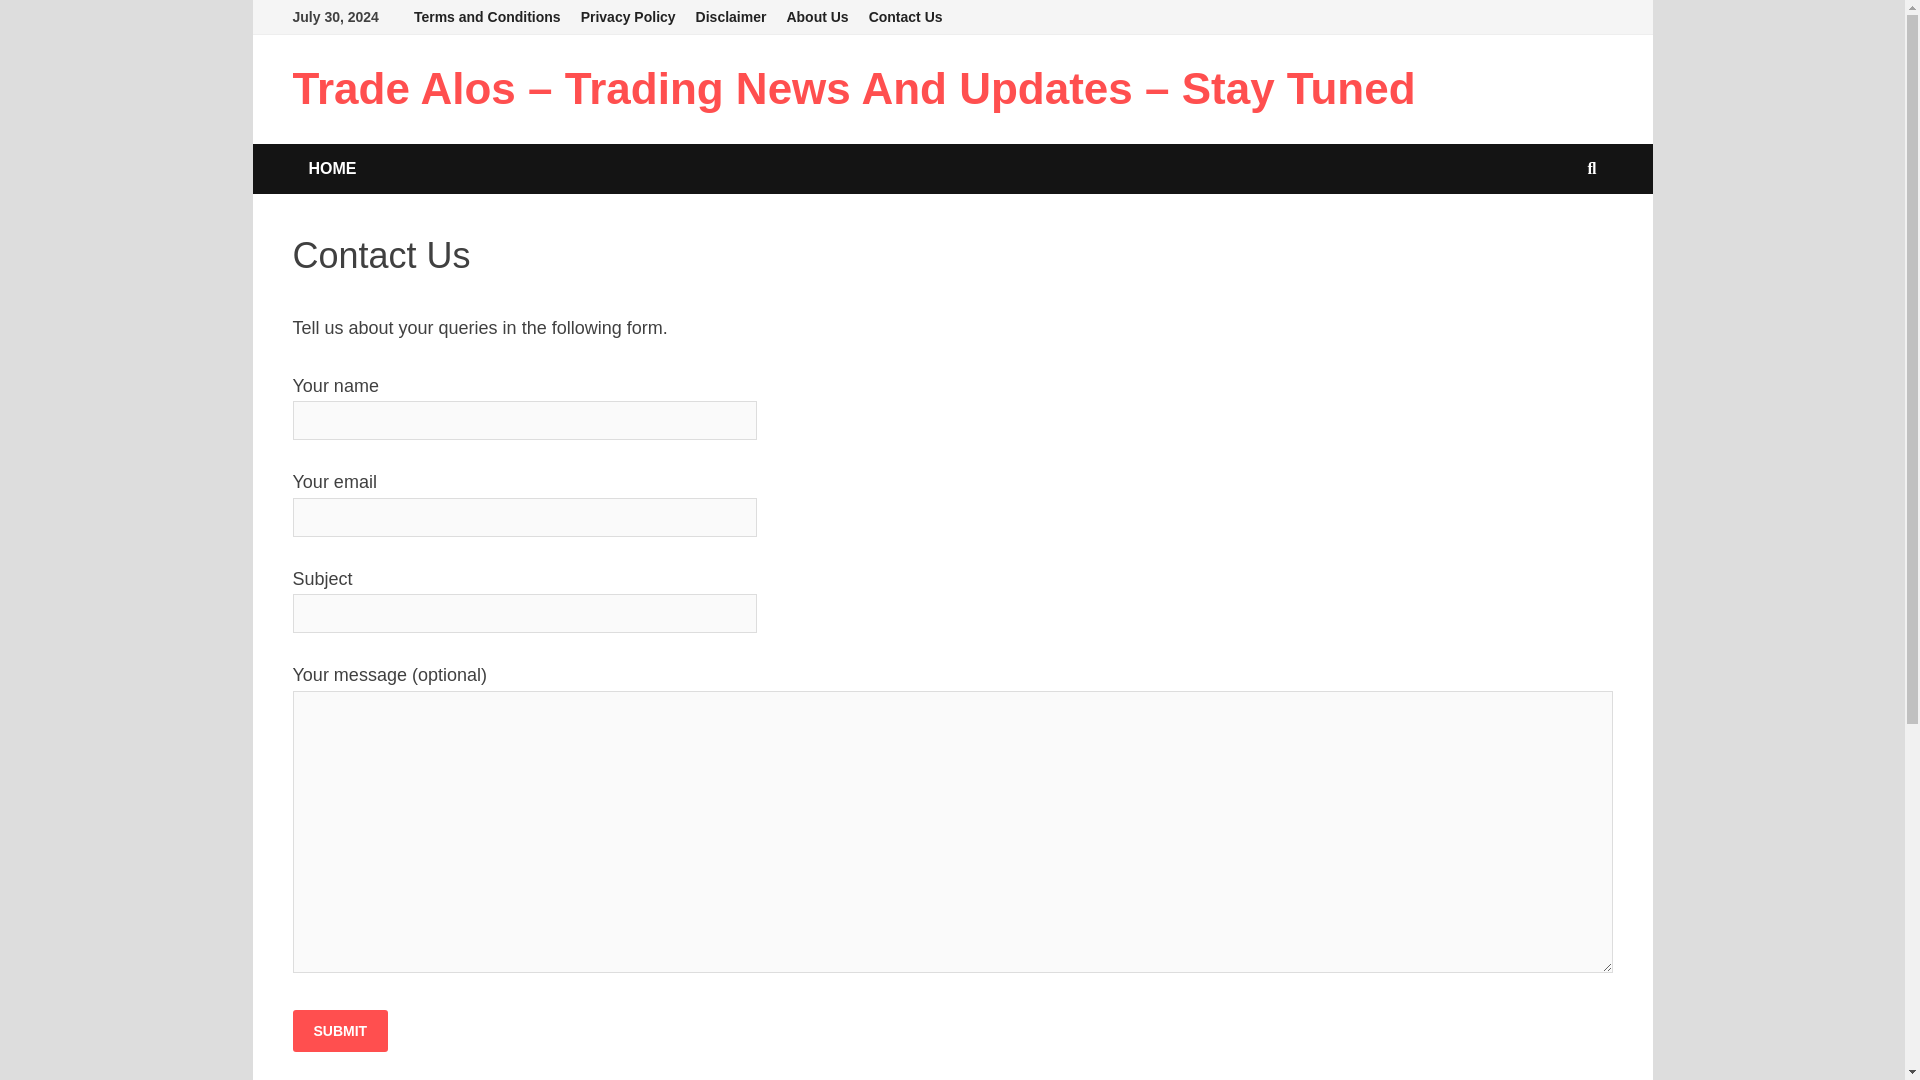  I want to click on Privacy Policy, so click(628, 17).